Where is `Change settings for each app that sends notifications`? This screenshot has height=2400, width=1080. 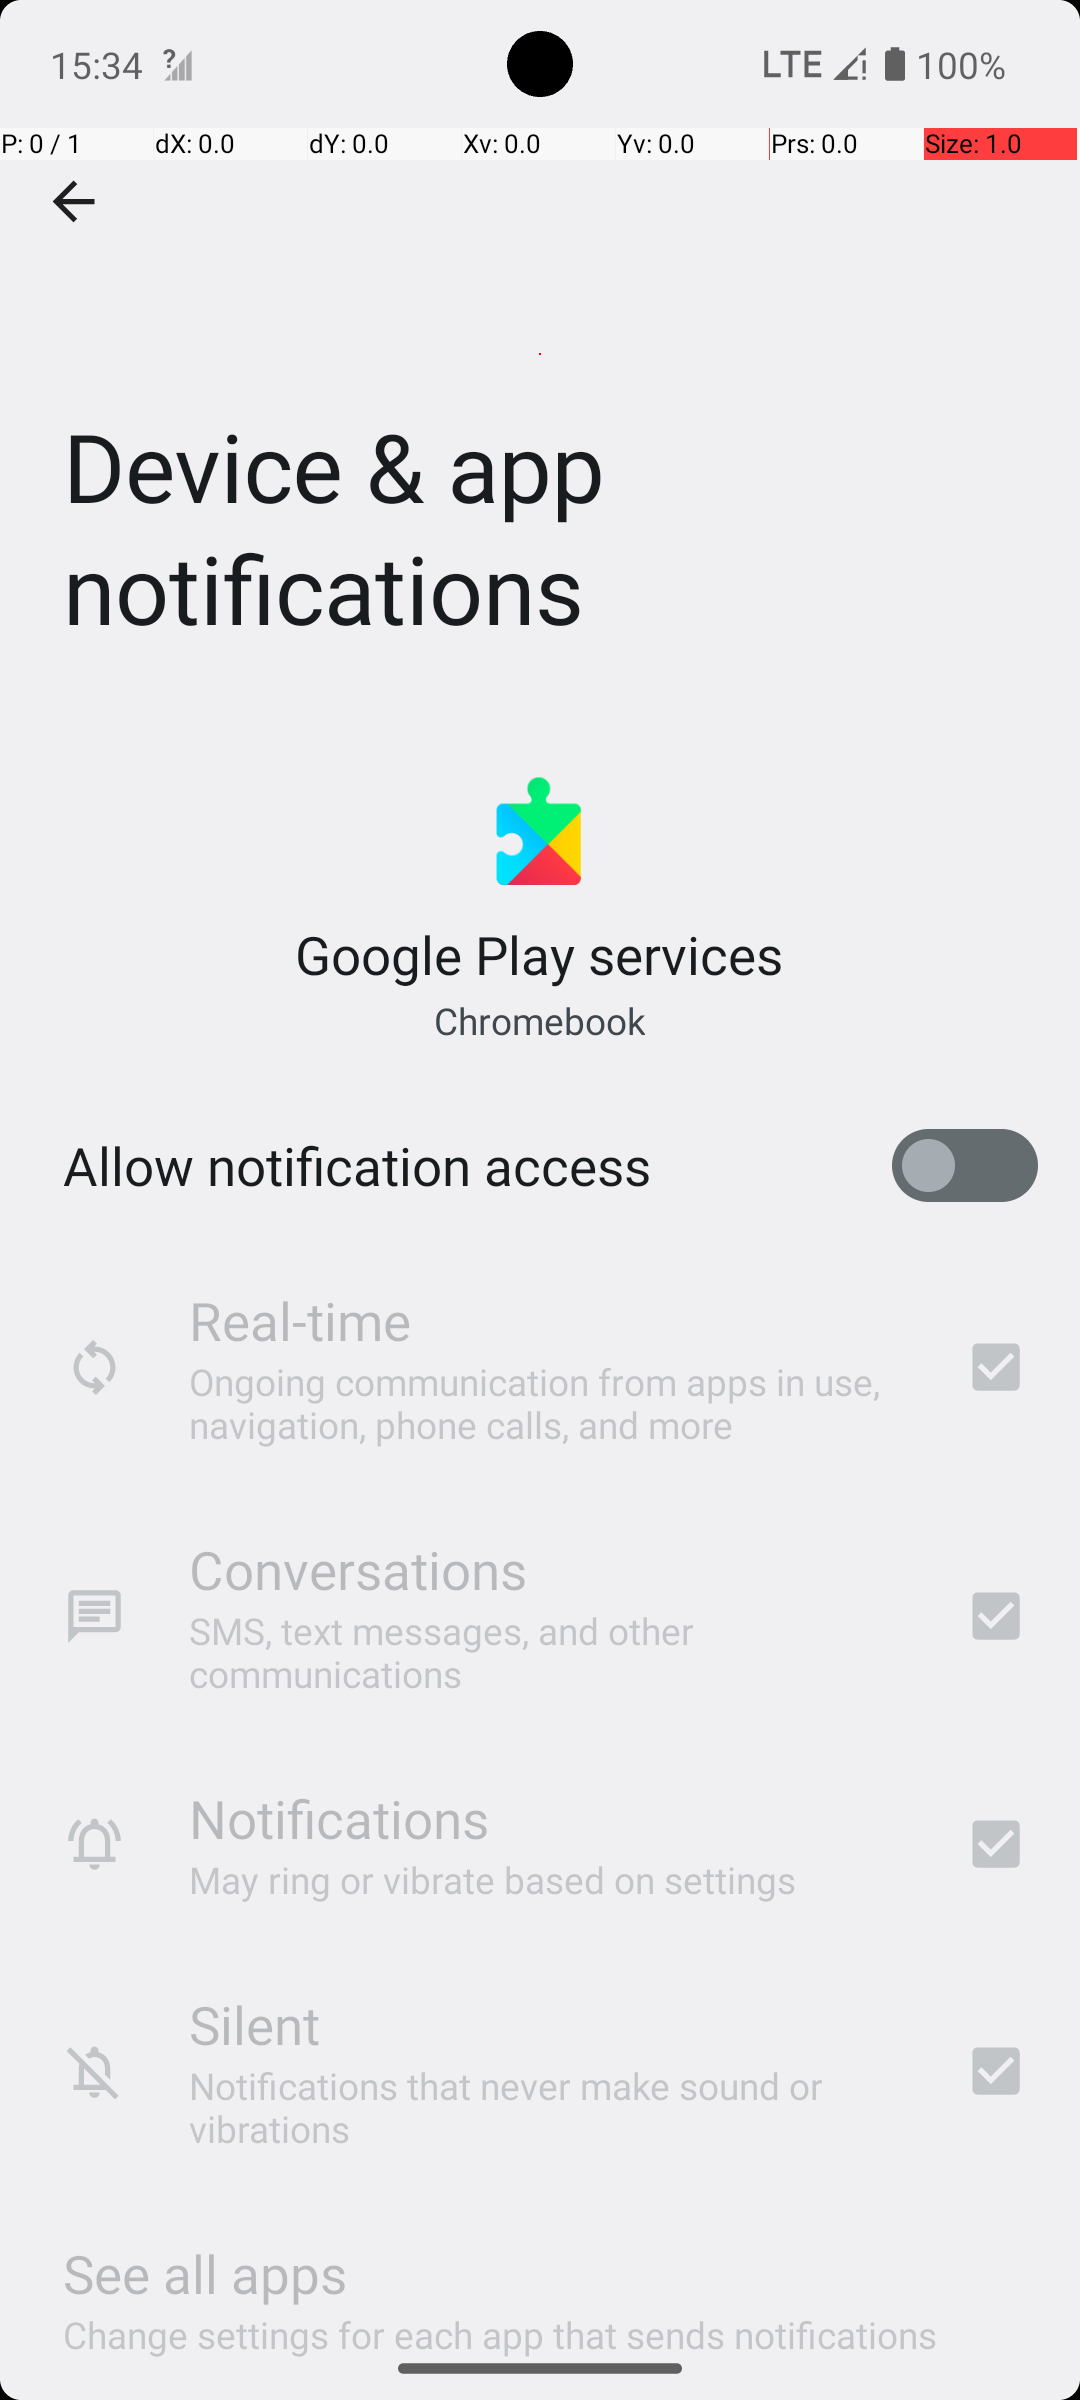 Change settings for each app that sends notifications is located at coordinates (500, 2323).